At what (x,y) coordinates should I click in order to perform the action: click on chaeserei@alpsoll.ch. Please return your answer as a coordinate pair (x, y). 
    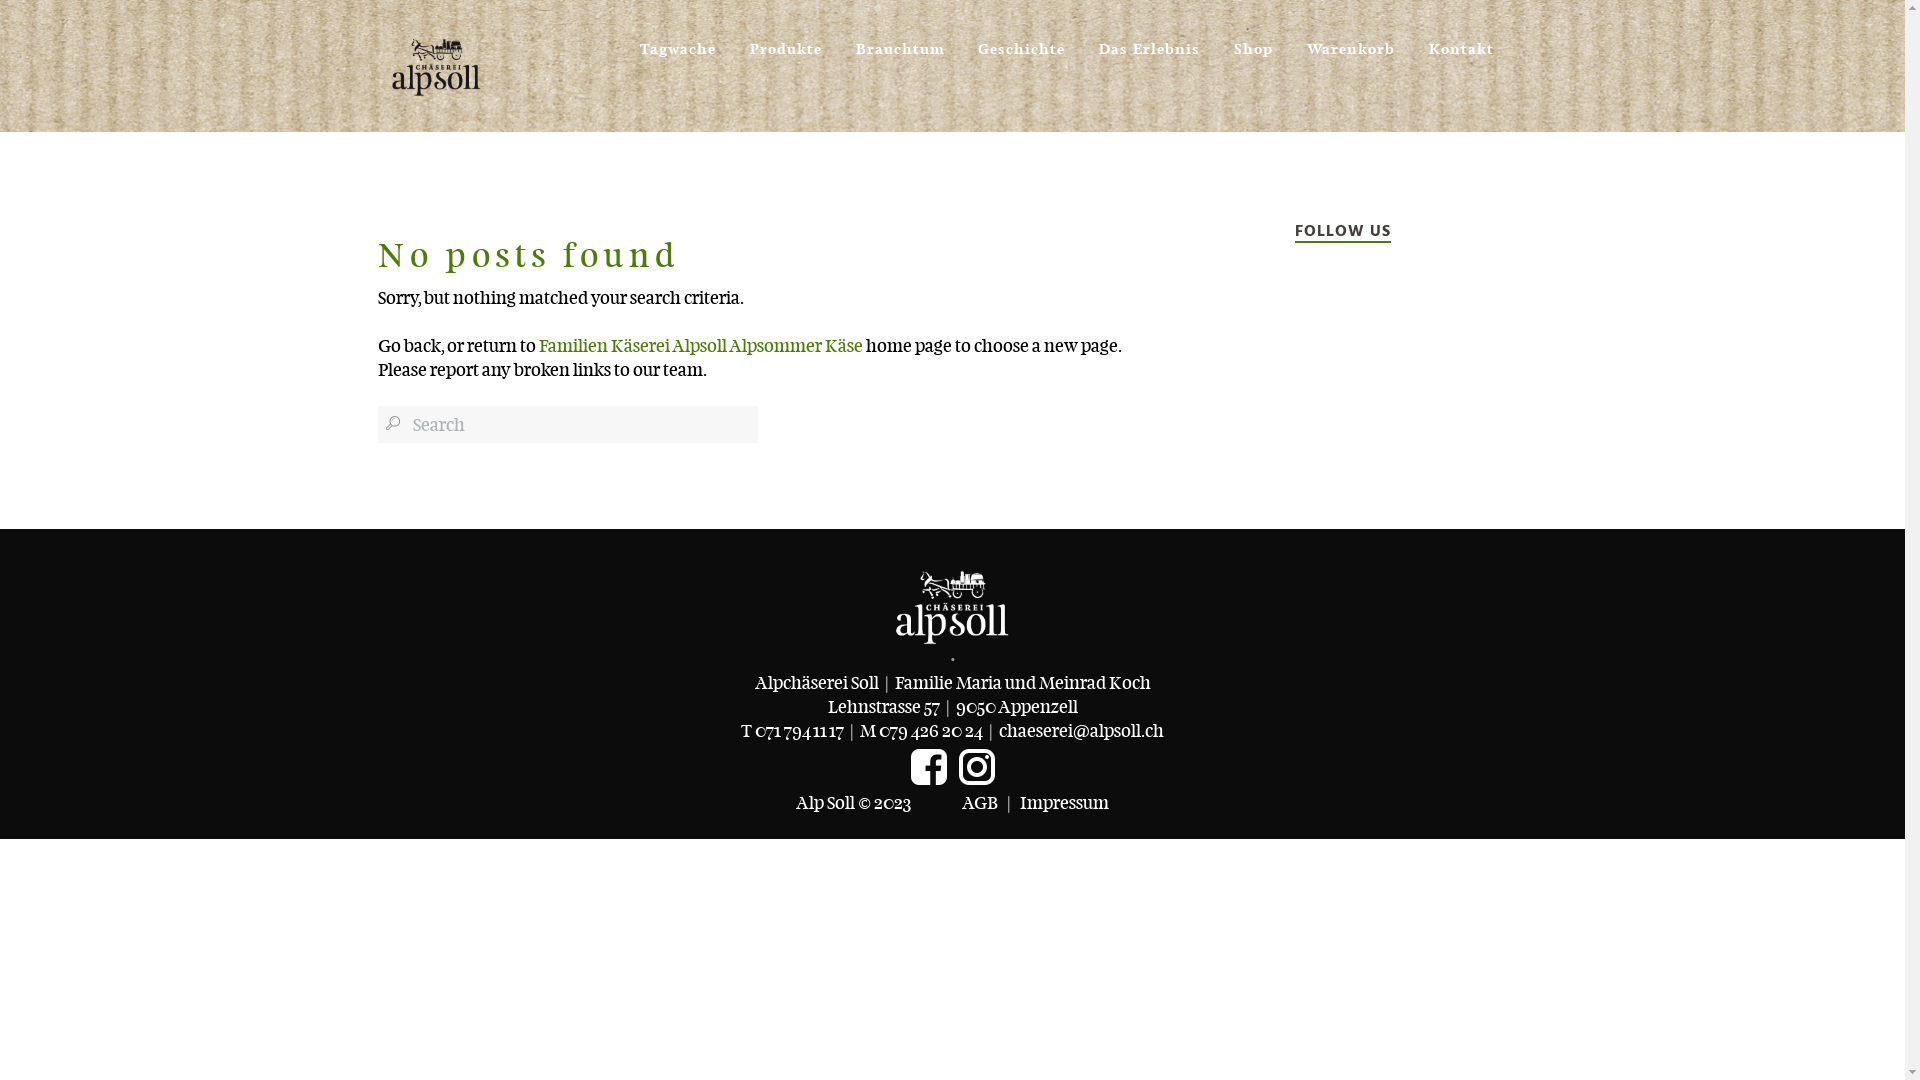
    Looking at the image, I should click on (1081, 730).